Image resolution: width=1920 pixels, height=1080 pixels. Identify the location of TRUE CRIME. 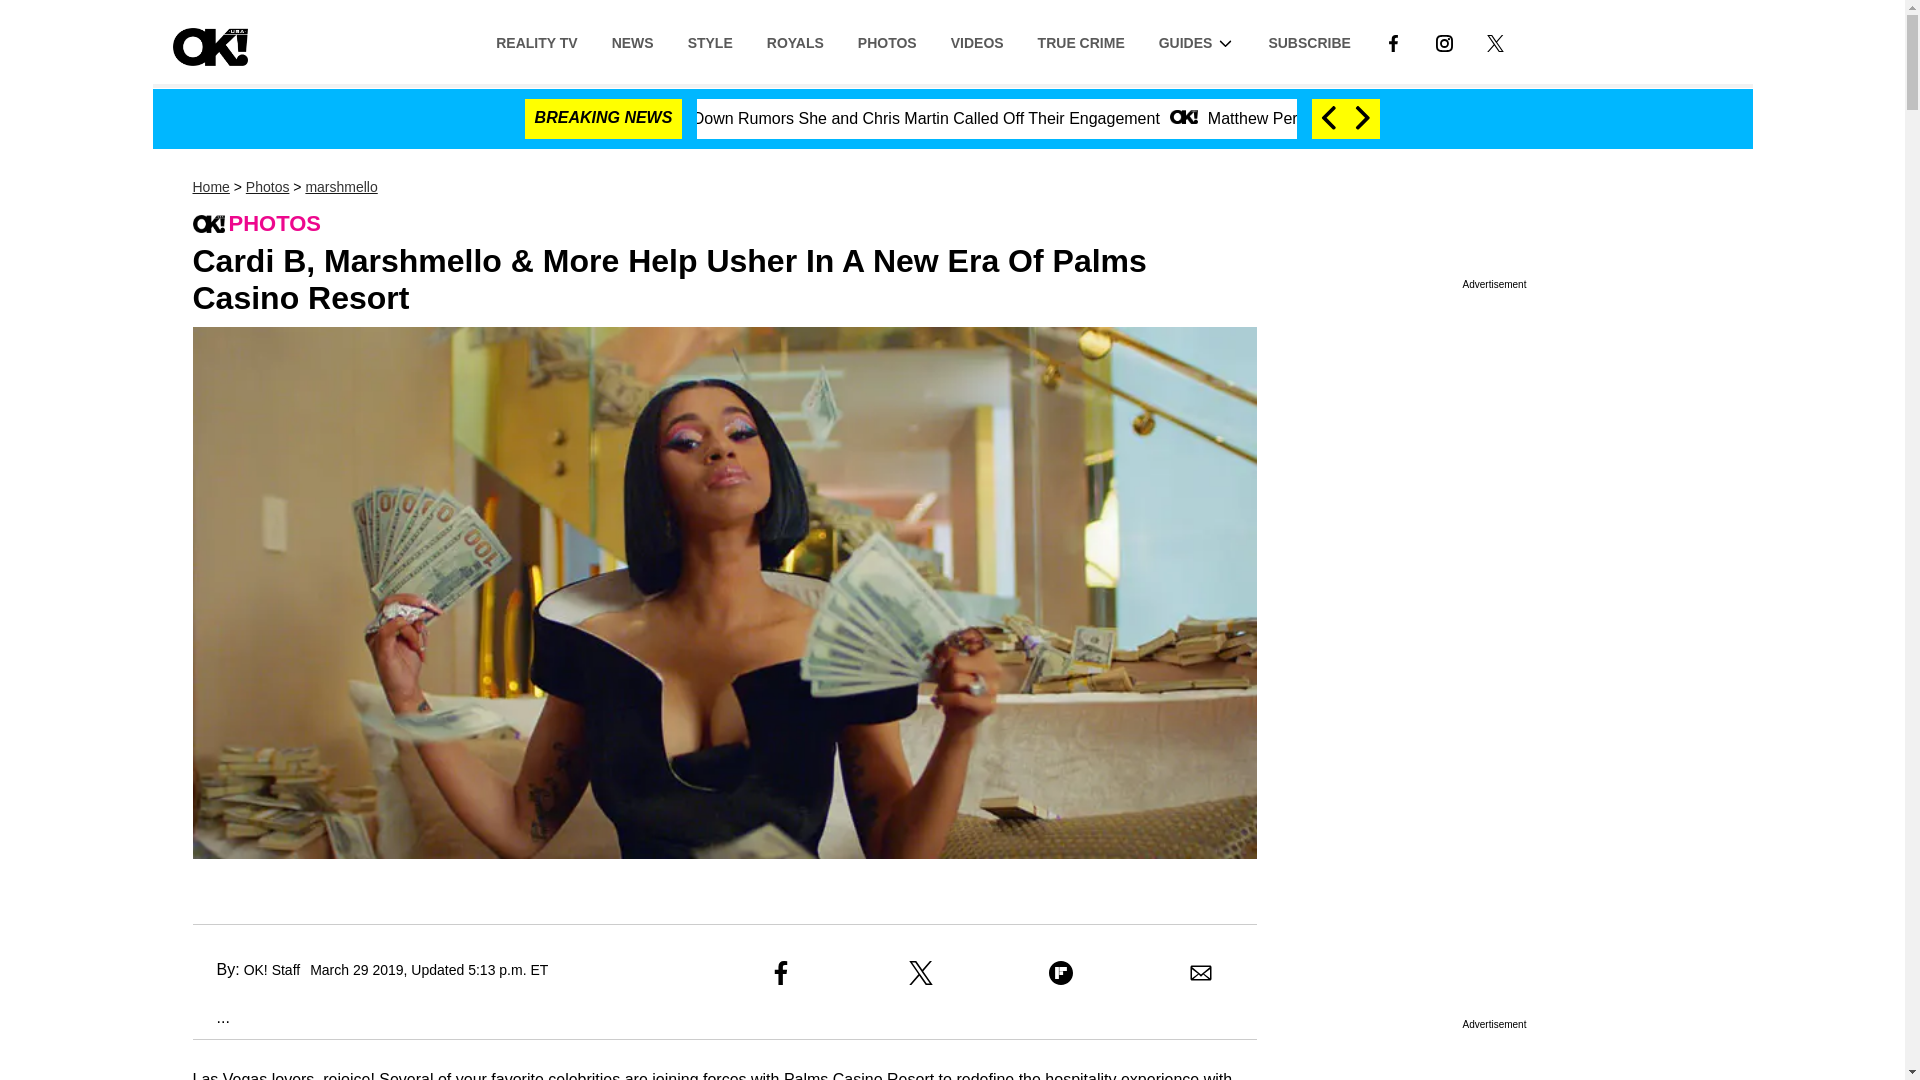
(1082, 41).